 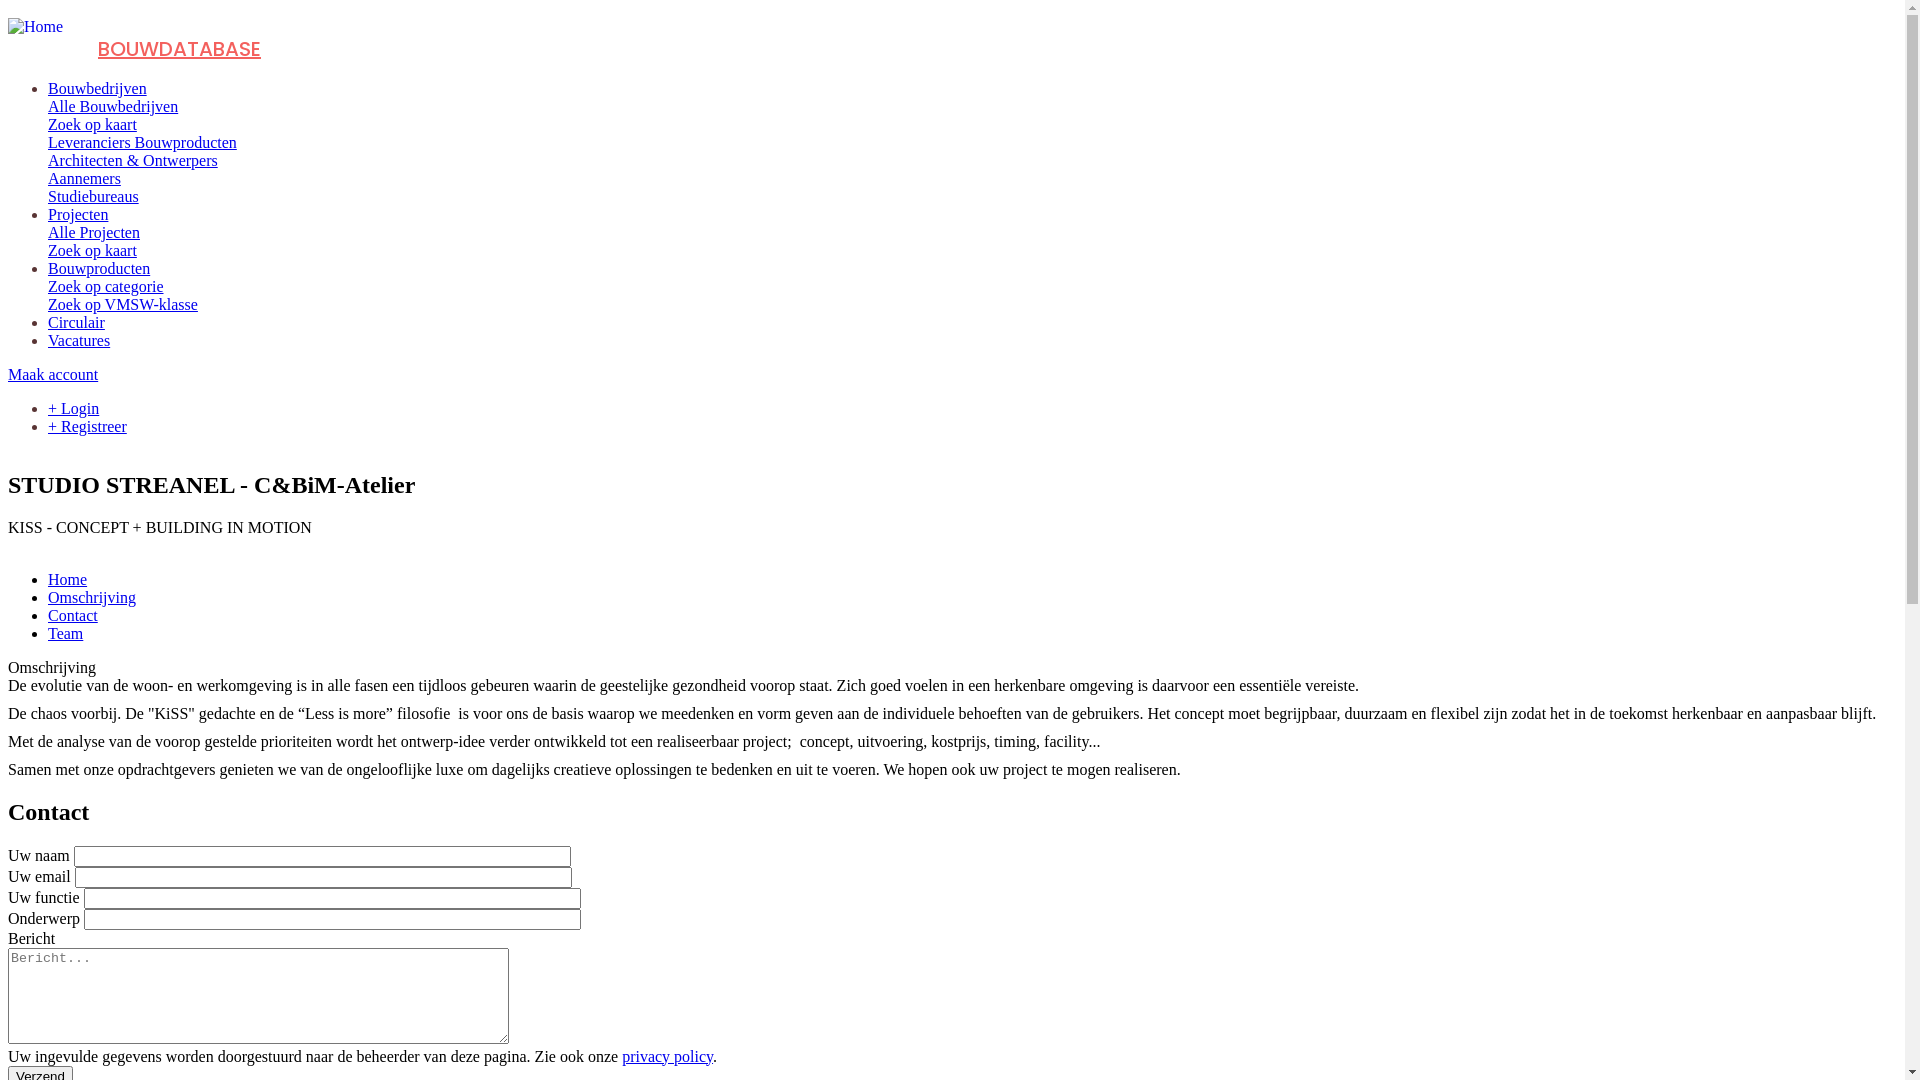 I want to click on Omschrijving, so click(x=92, y=598).